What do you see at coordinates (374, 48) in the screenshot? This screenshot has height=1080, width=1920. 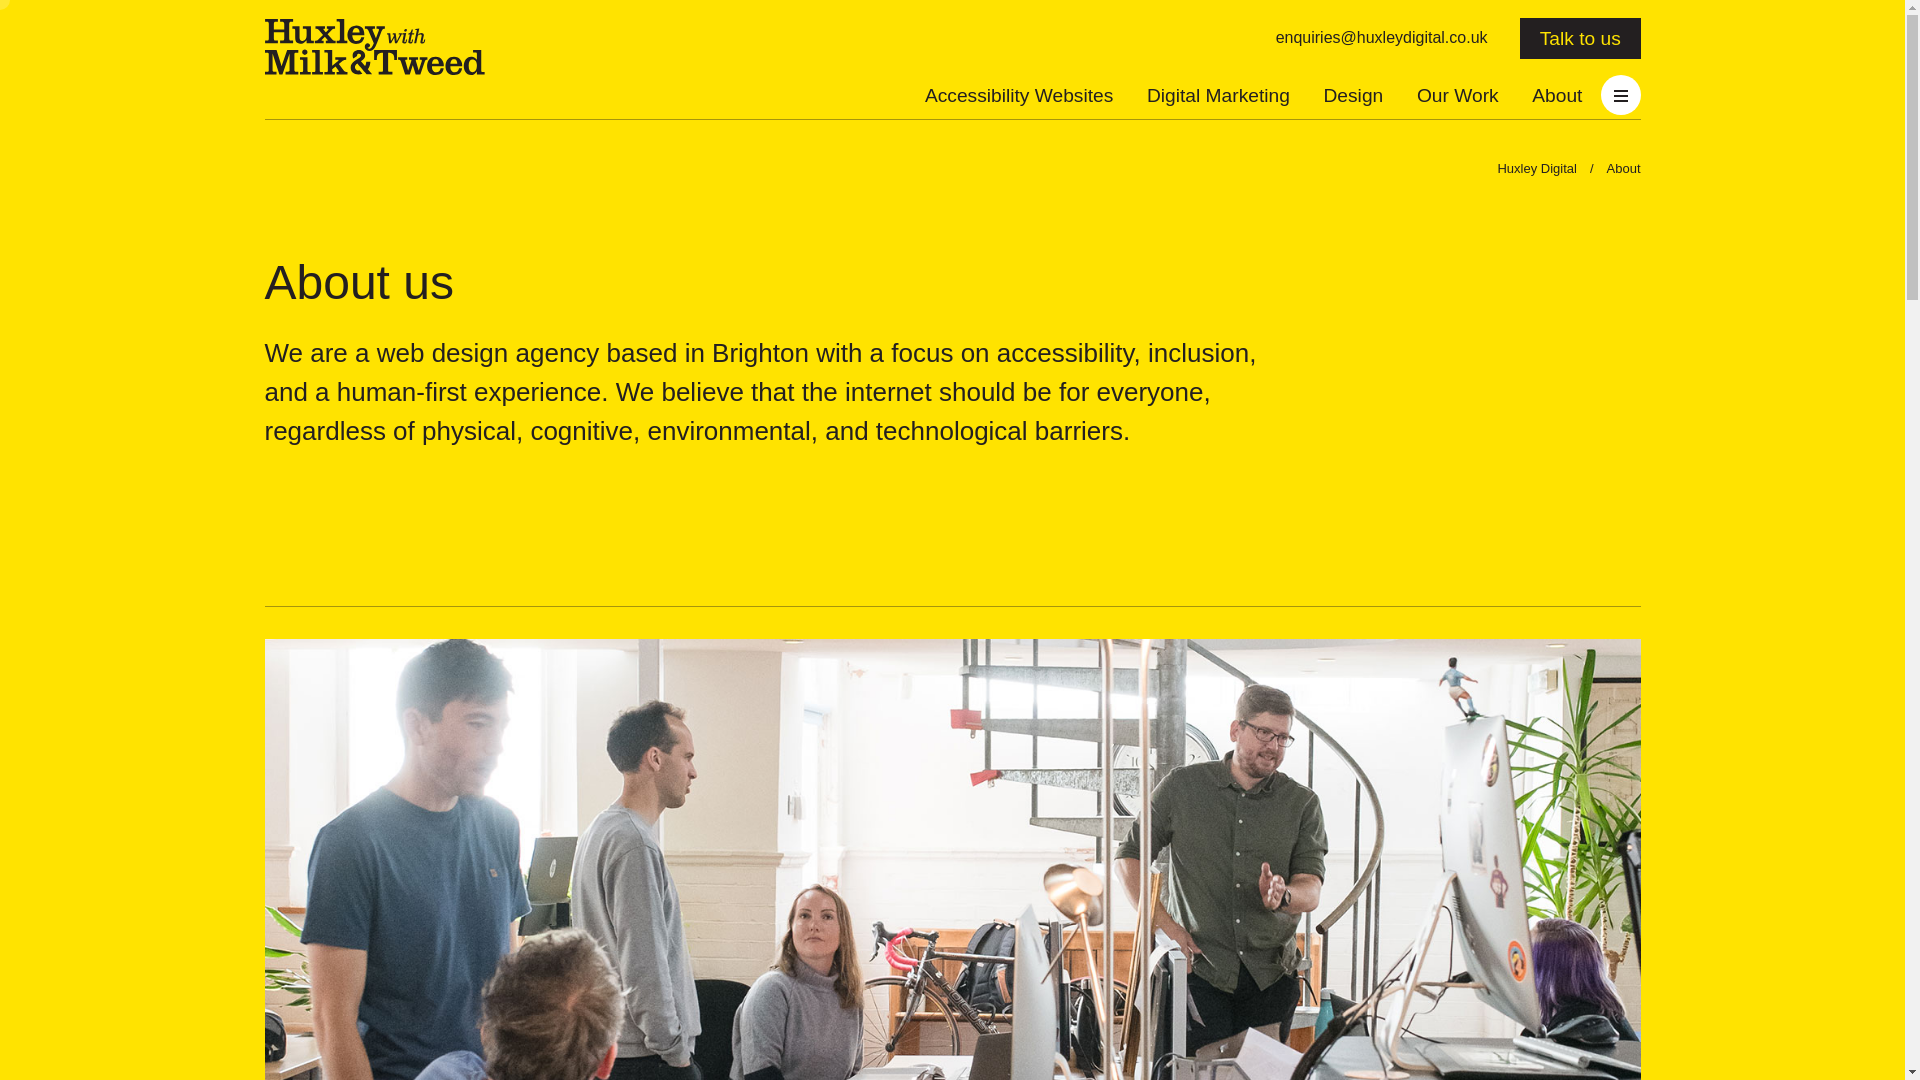 I see `Huxley Digital` at bounding box center [374, 48].